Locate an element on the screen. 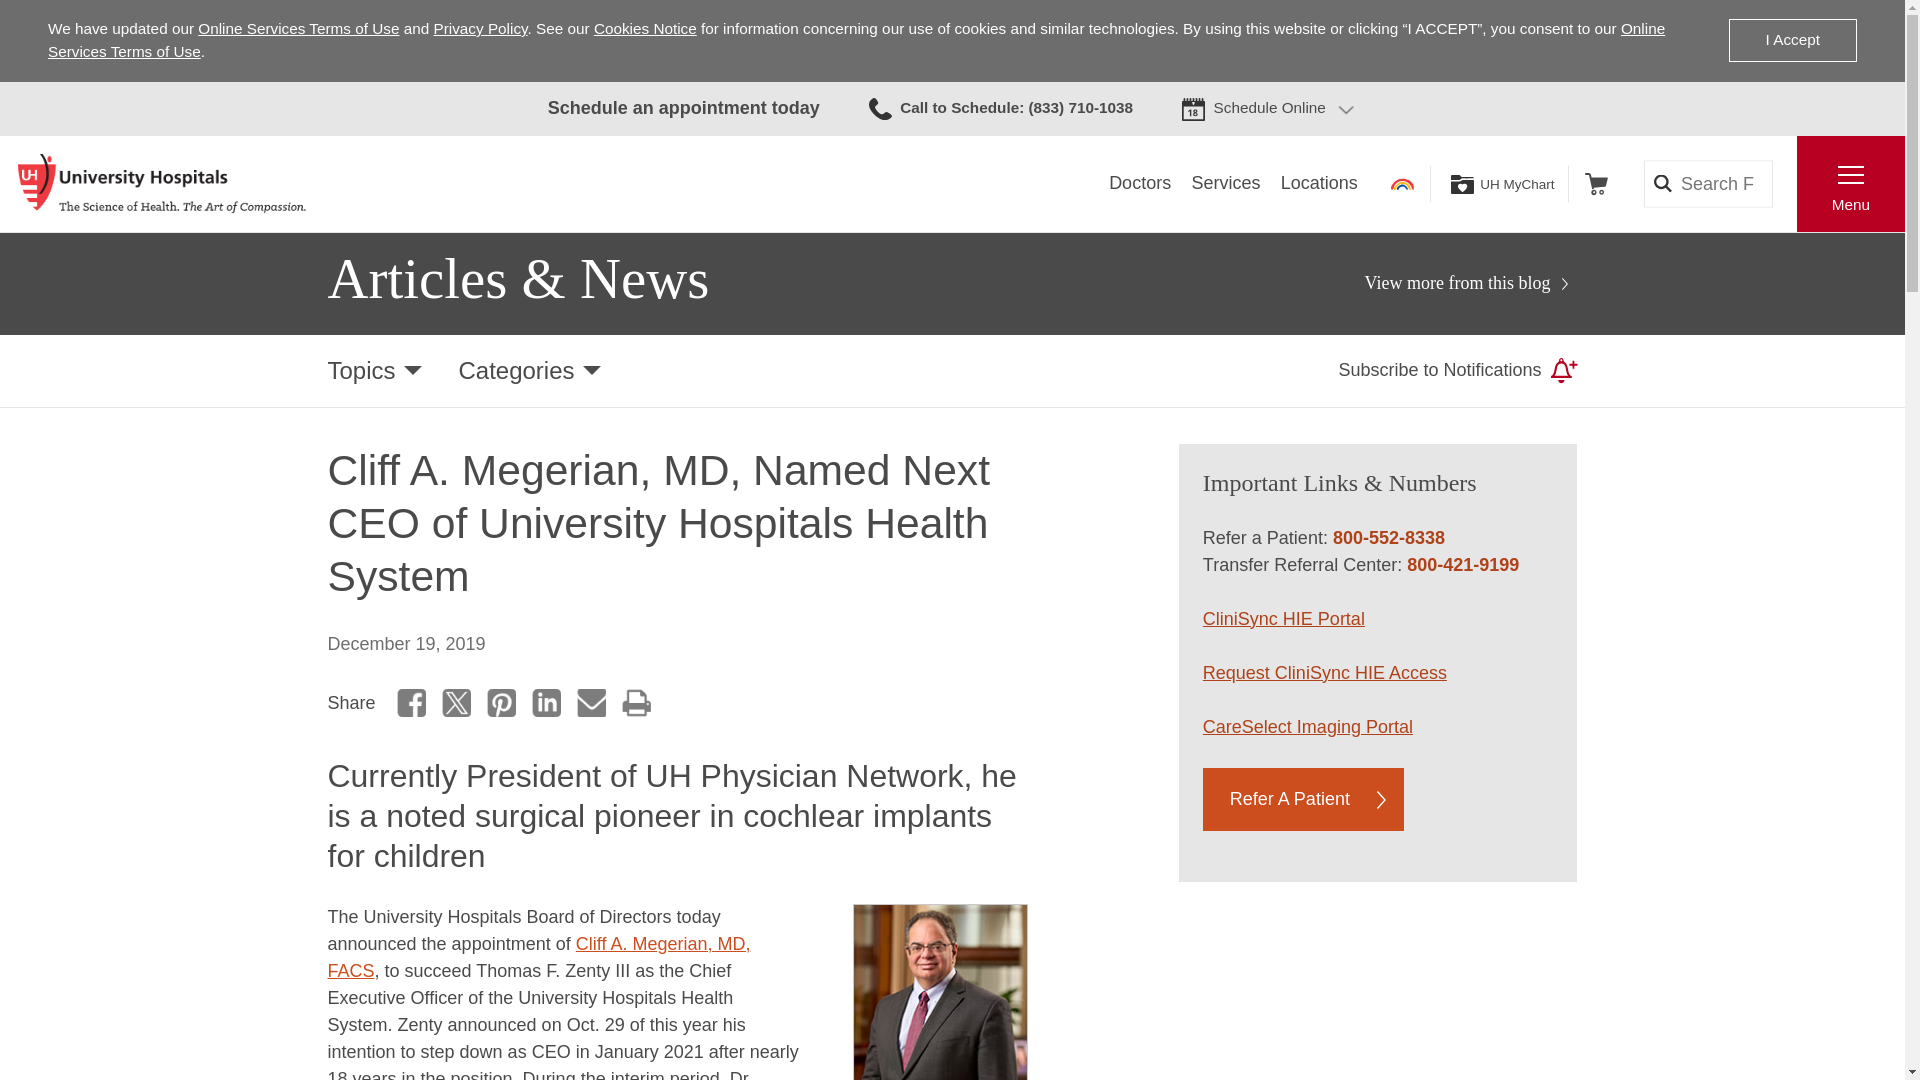 Image resolution: width=1920 pixels, height=1080 pixels. Online Services Terms of Use is located at coordinates (298, 28).